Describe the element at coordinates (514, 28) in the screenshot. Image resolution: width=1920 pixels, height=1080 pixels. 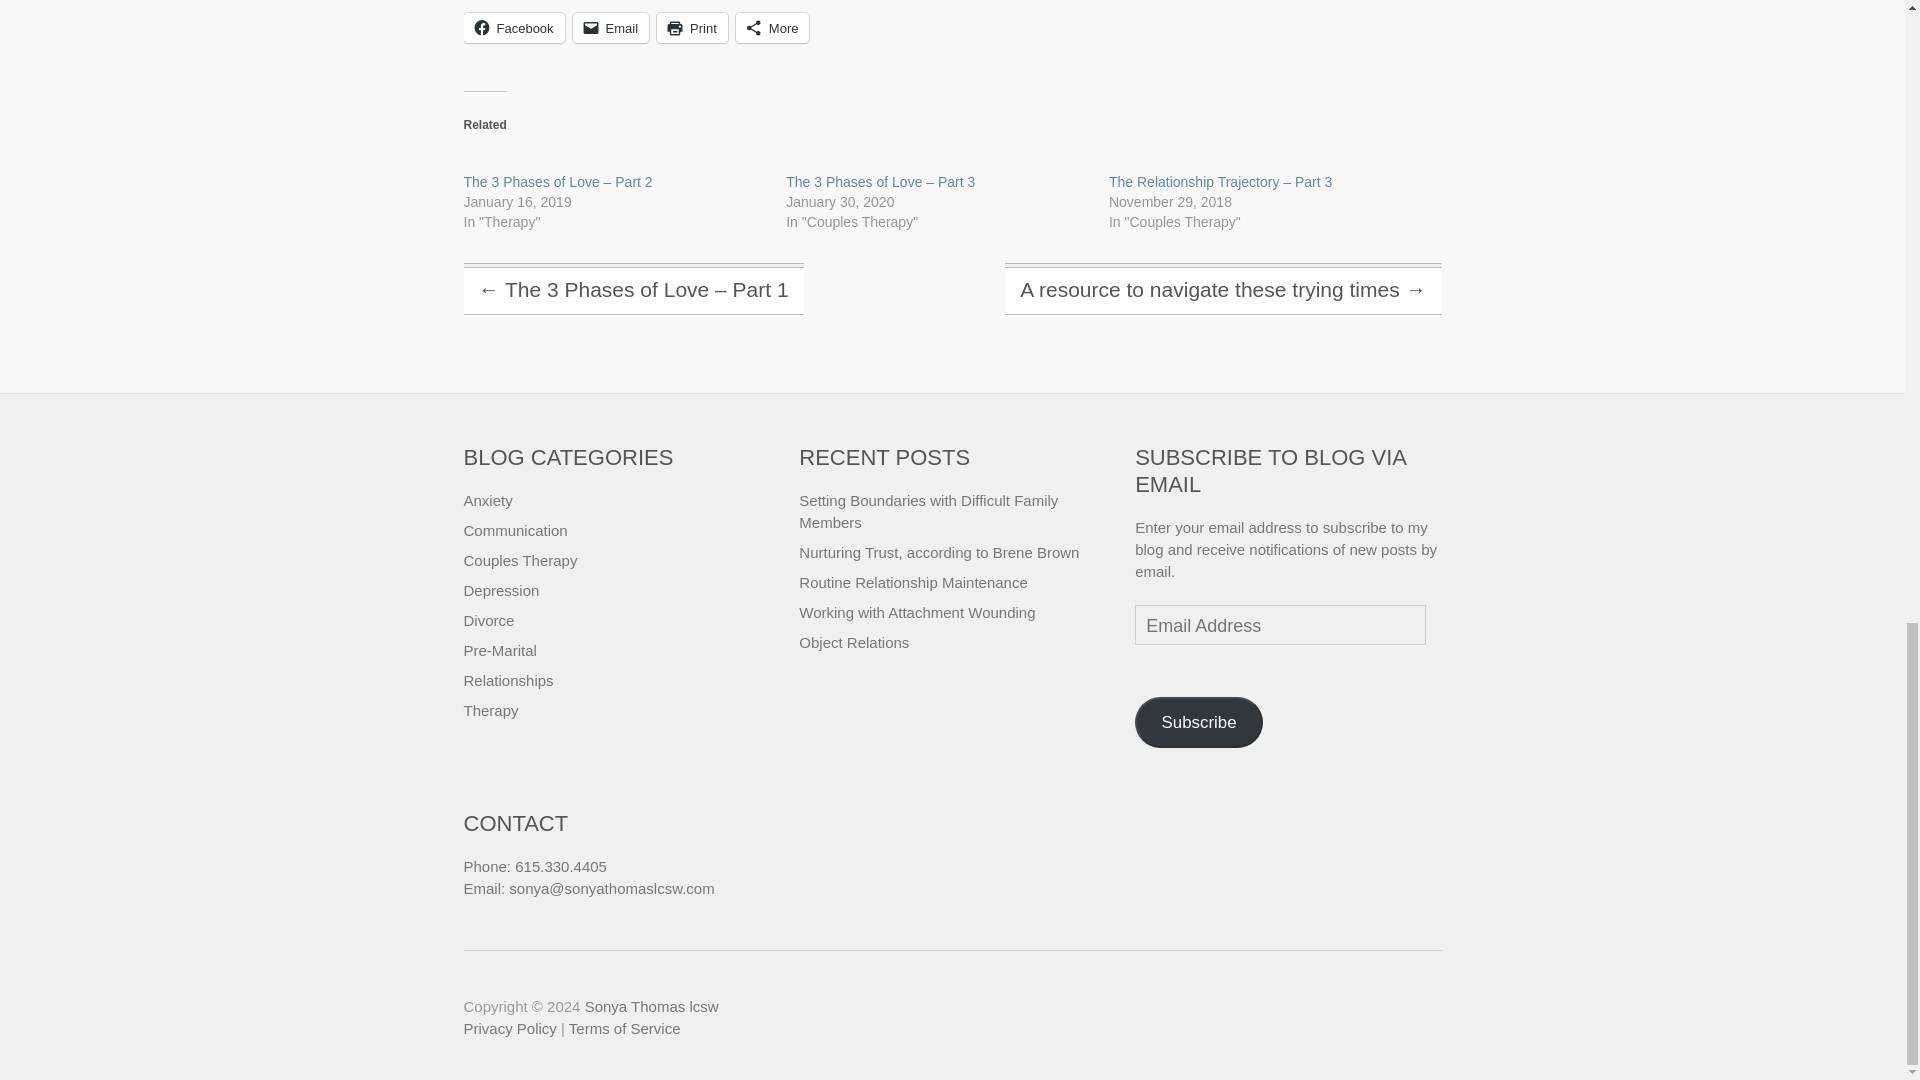
I see `Facebook` at that location.